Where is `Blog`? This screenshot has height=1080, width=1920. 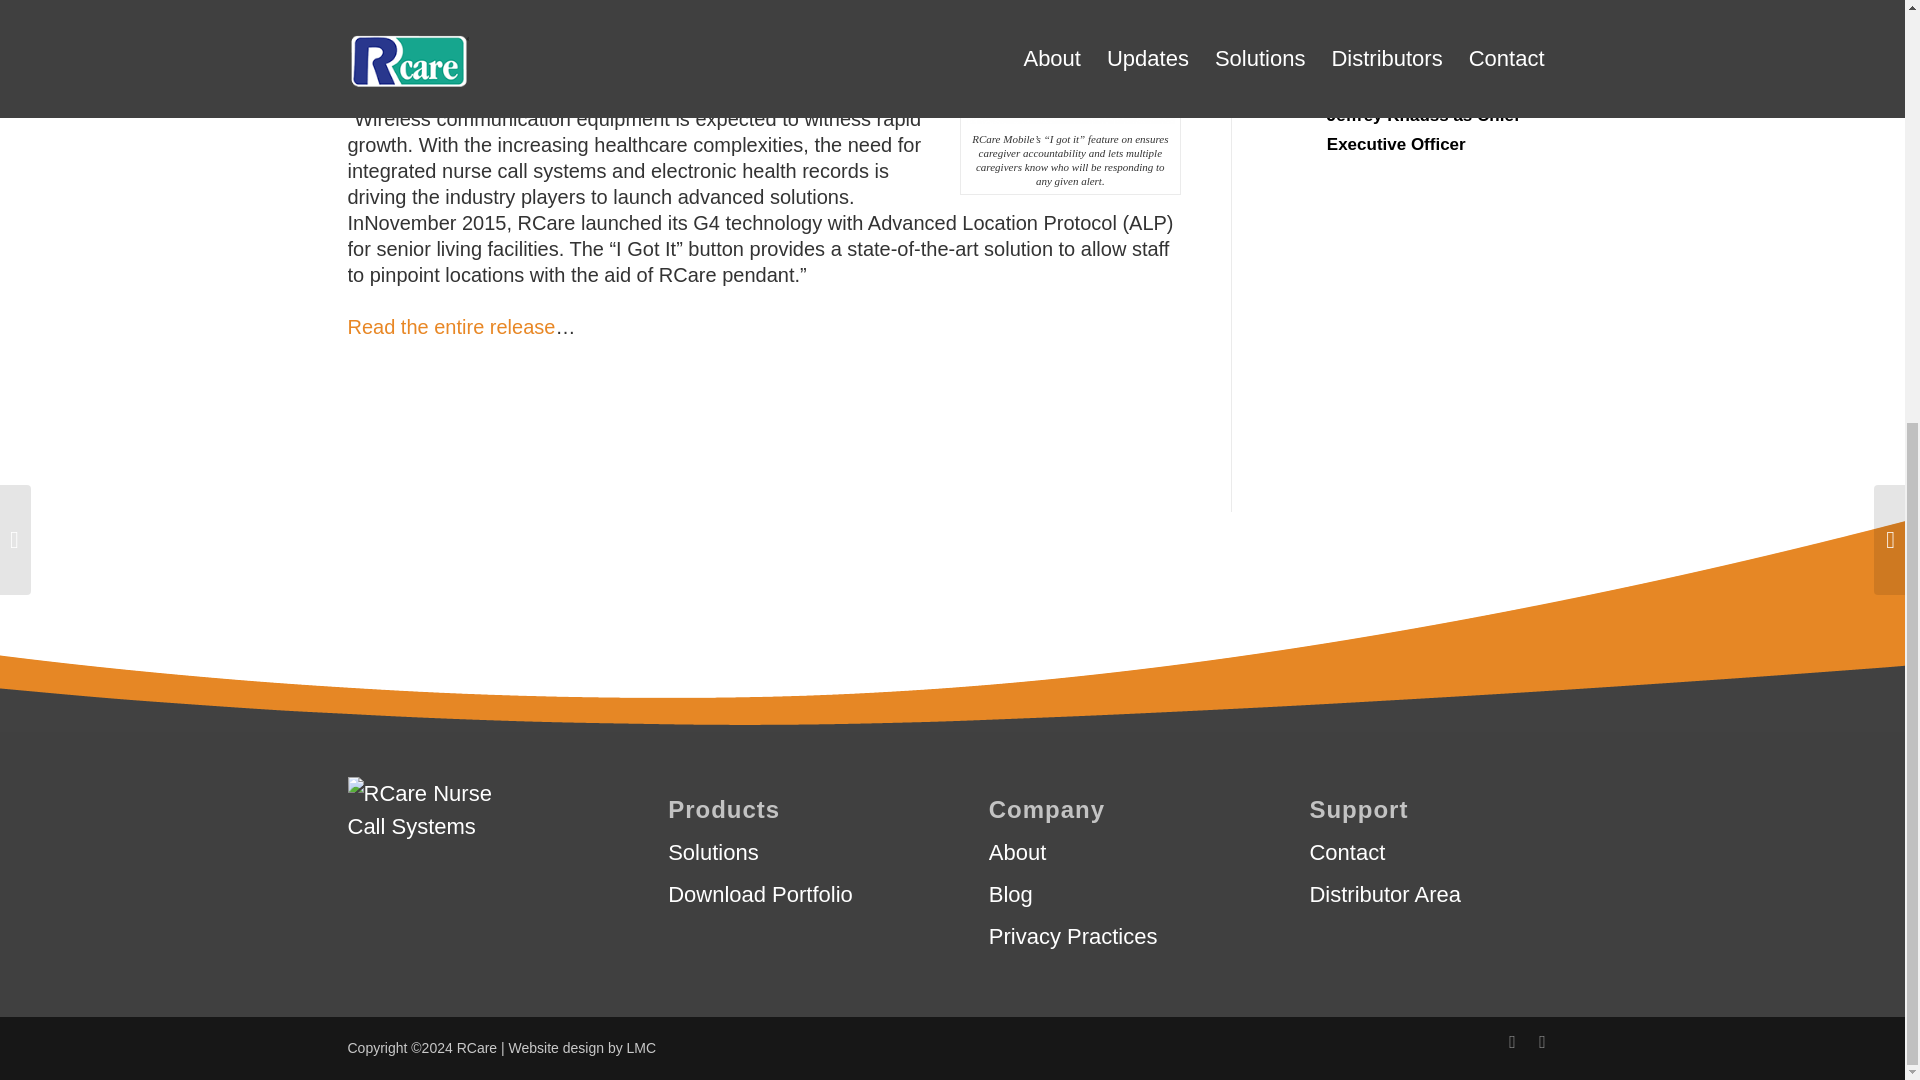 Blog is located at coordinates (1112, 894).